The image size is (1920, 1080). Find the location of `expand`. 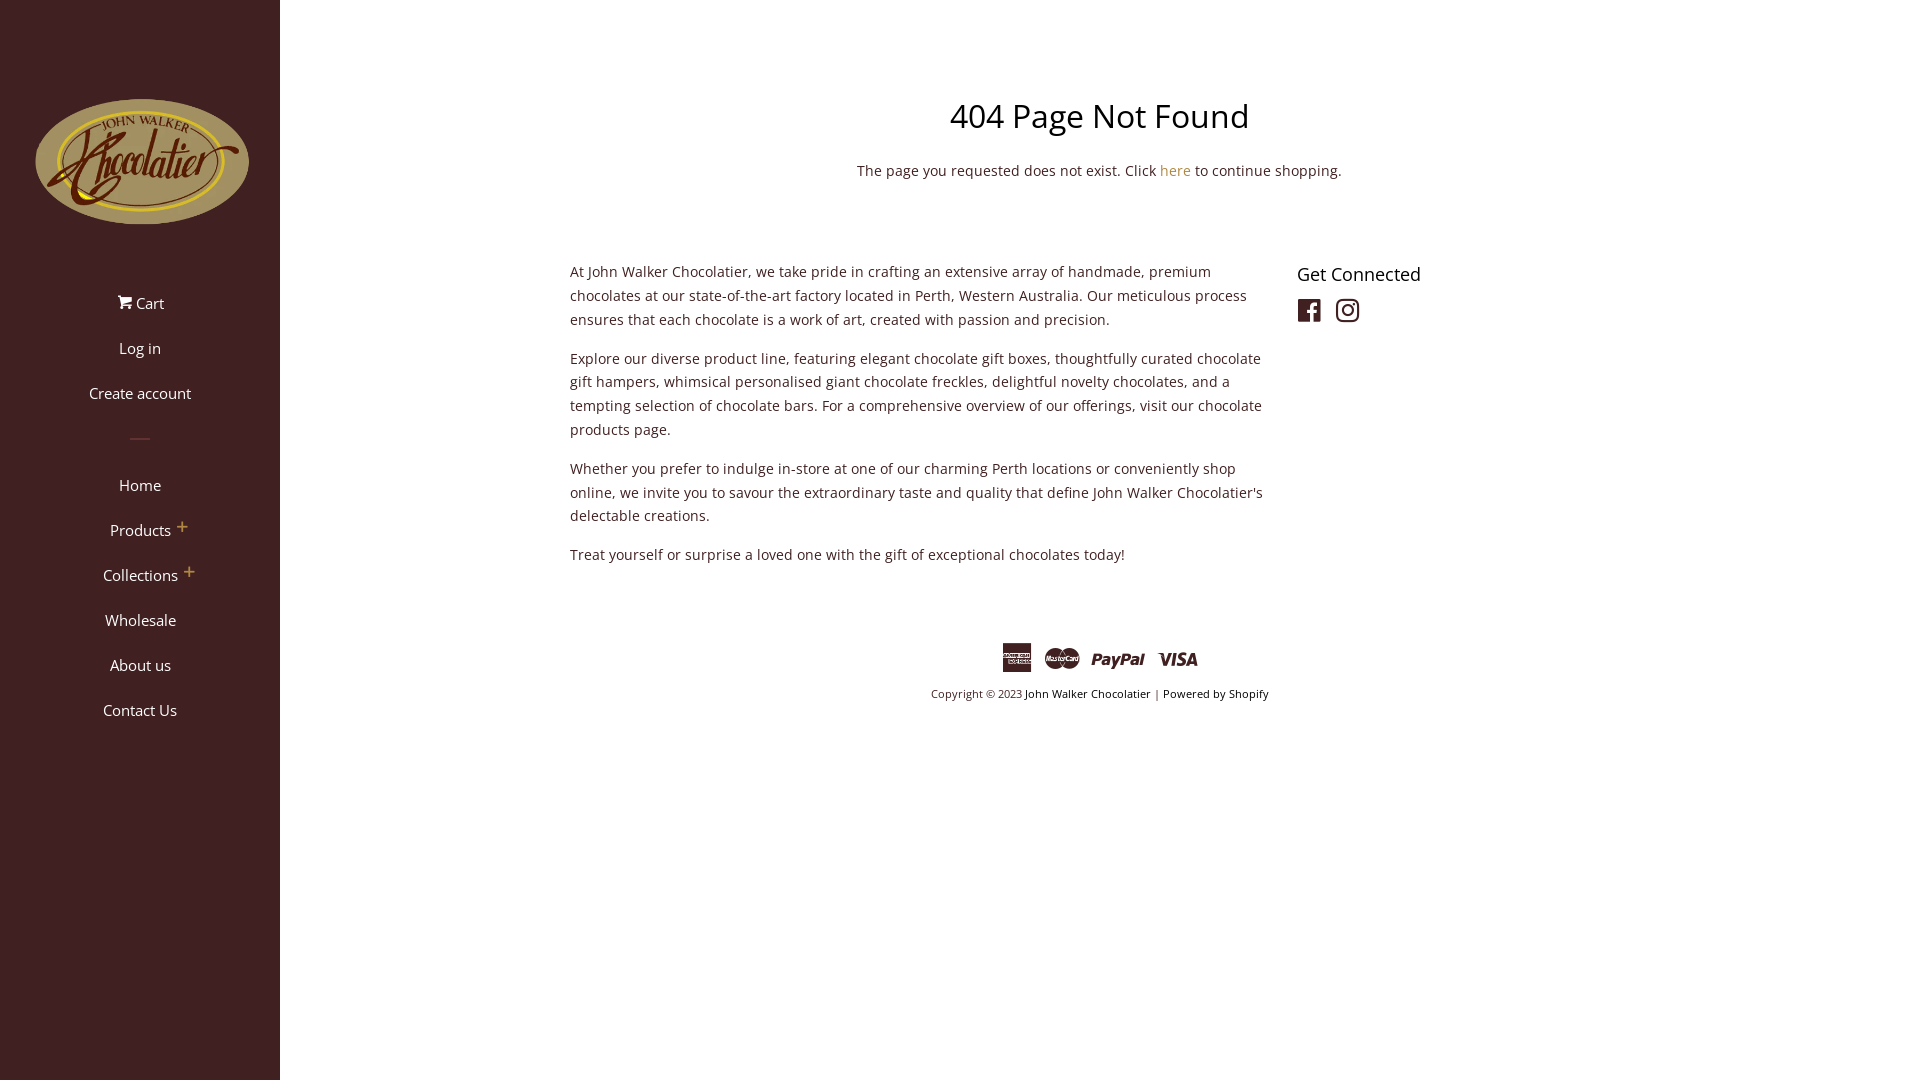

expand is located at coordinates (181, 529).